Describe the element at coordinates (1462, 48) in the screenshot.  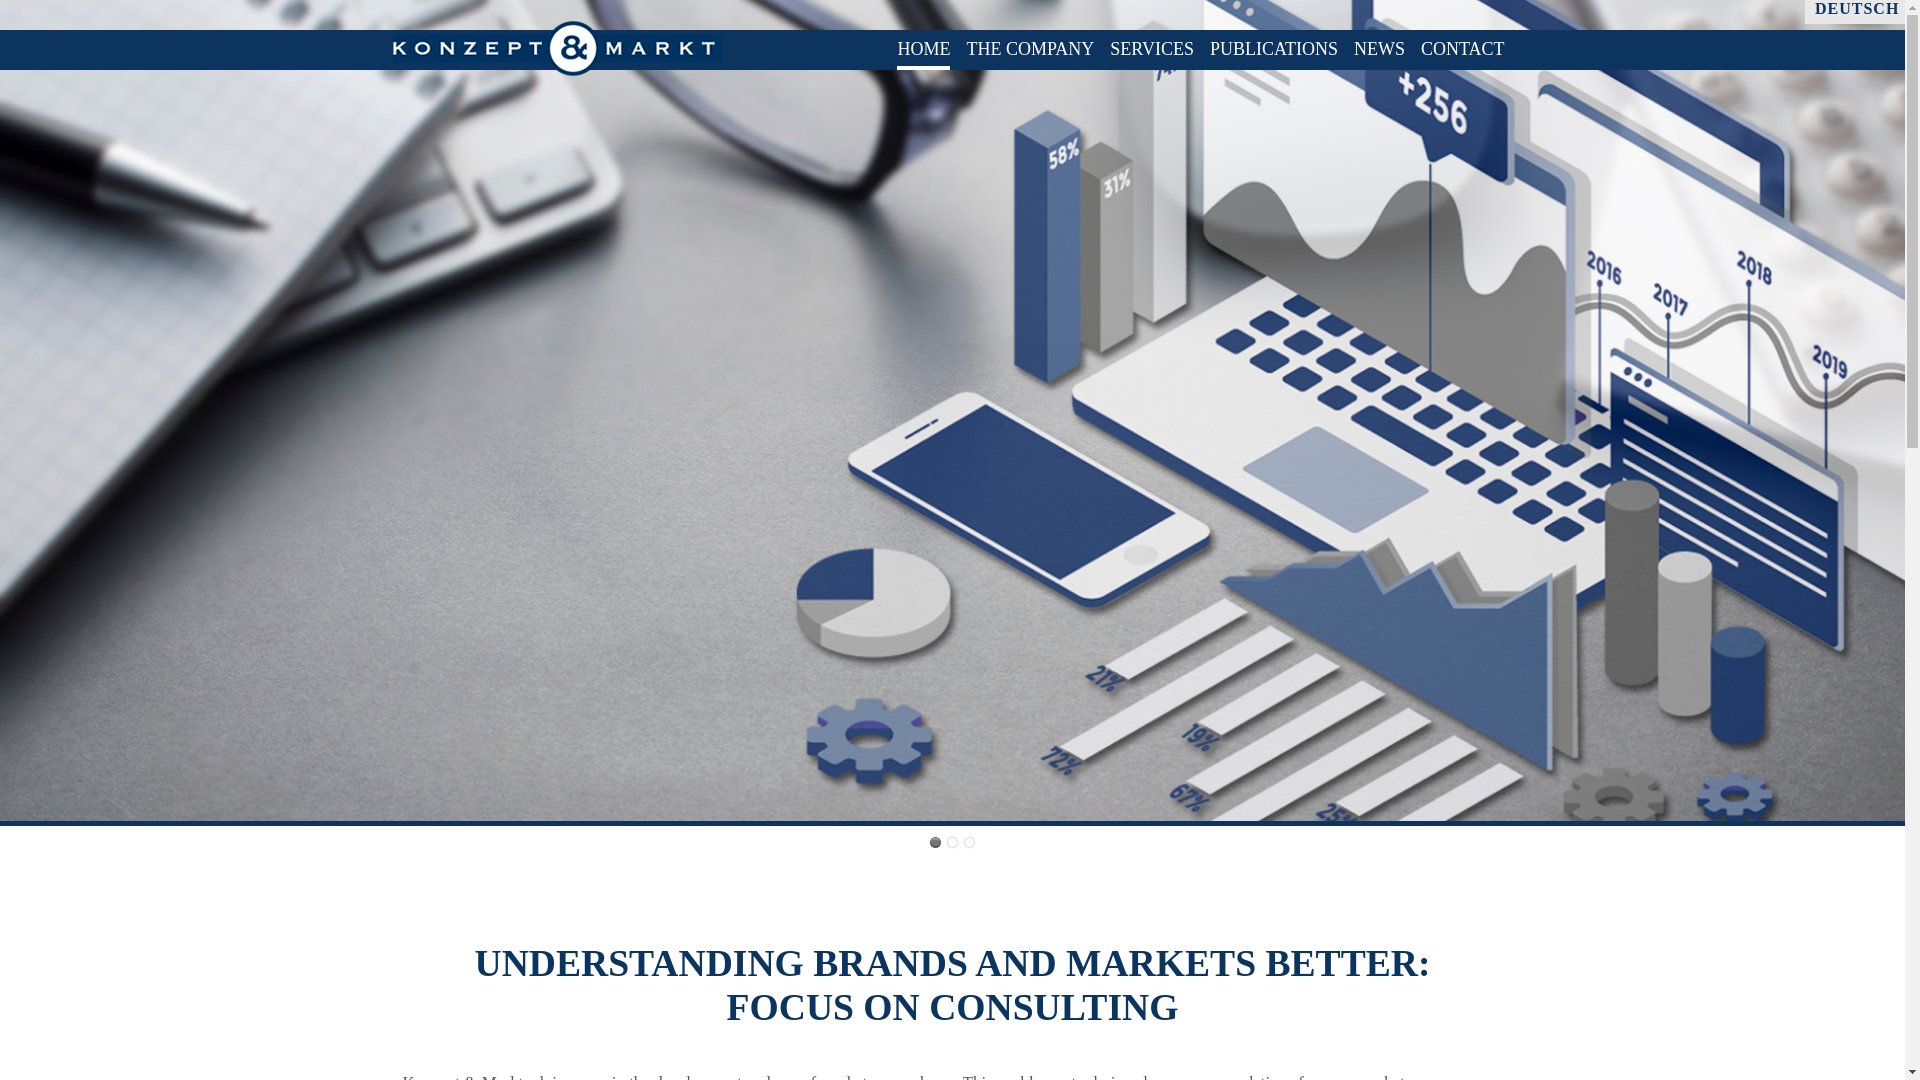
I see `CONTACT` at that location.